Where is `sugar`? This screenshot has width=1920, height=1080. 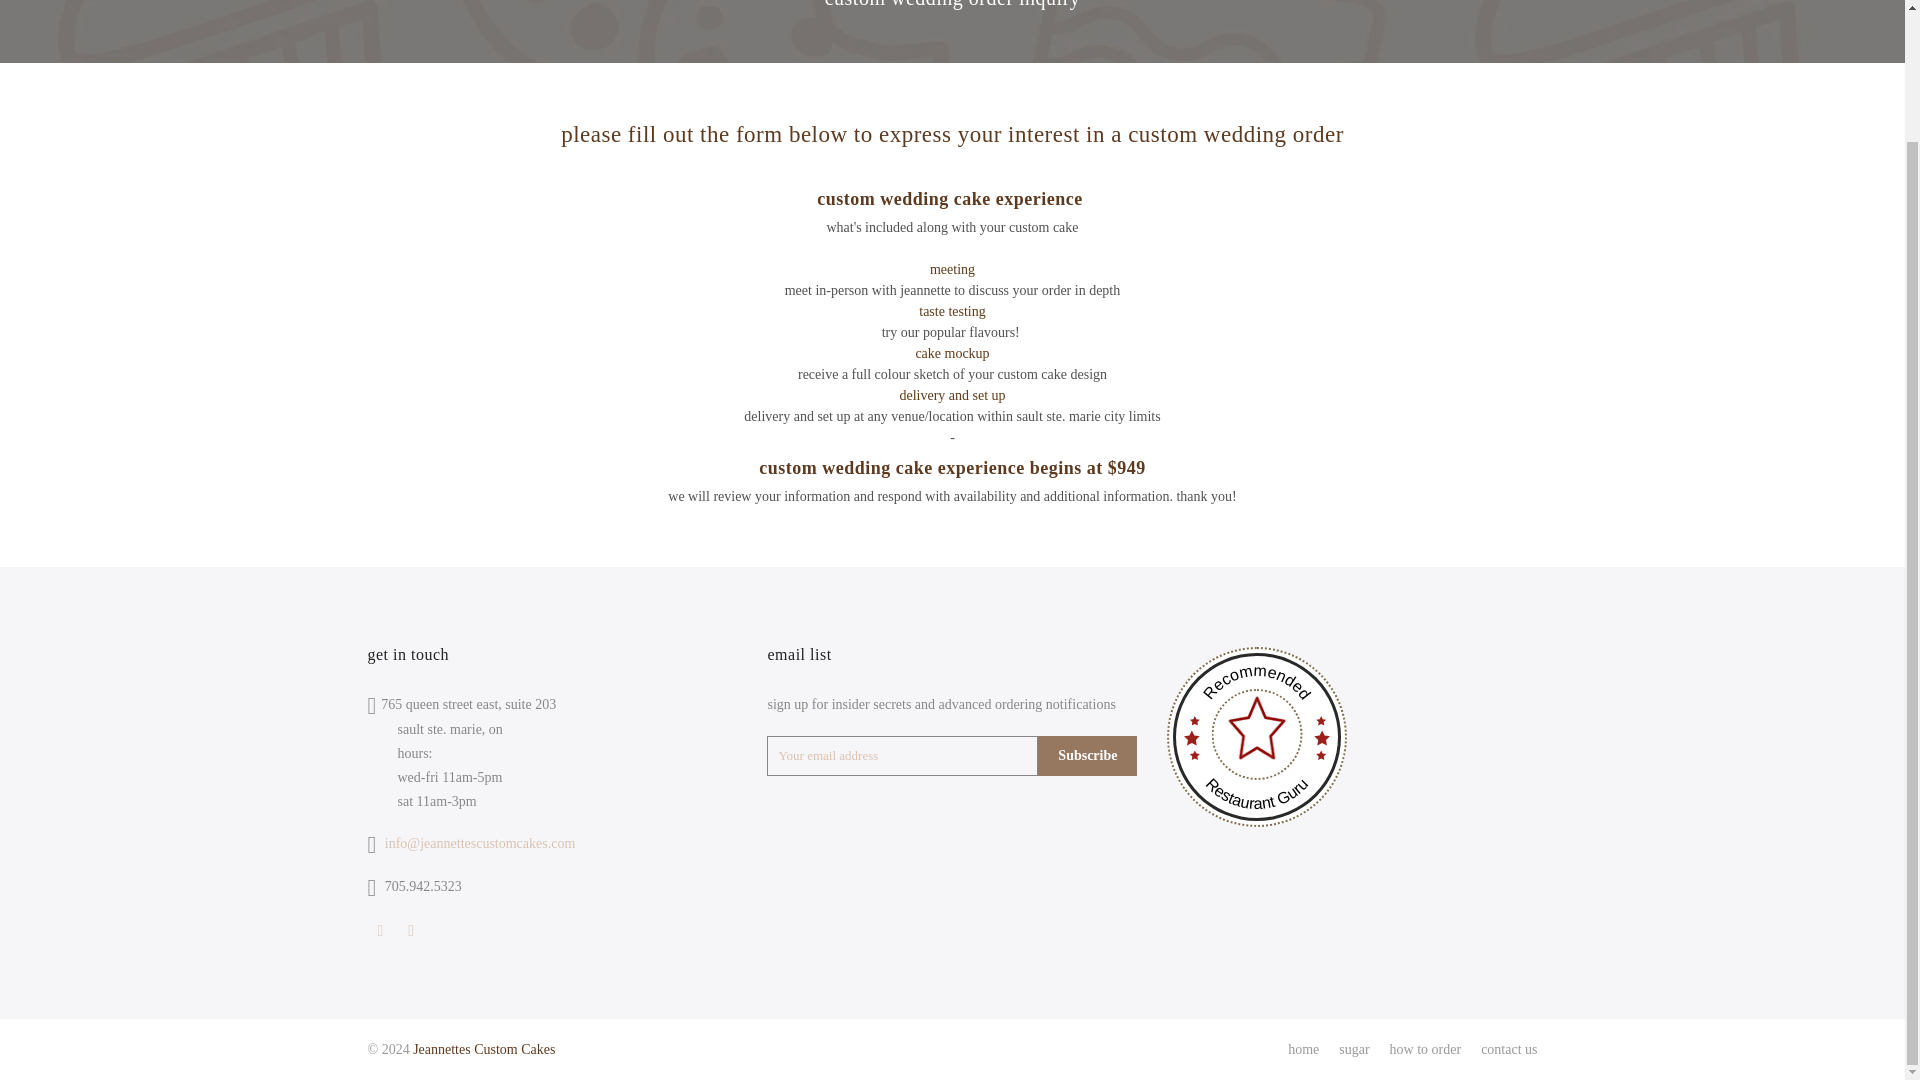 sugar is located at coordinates (1353, 1050).